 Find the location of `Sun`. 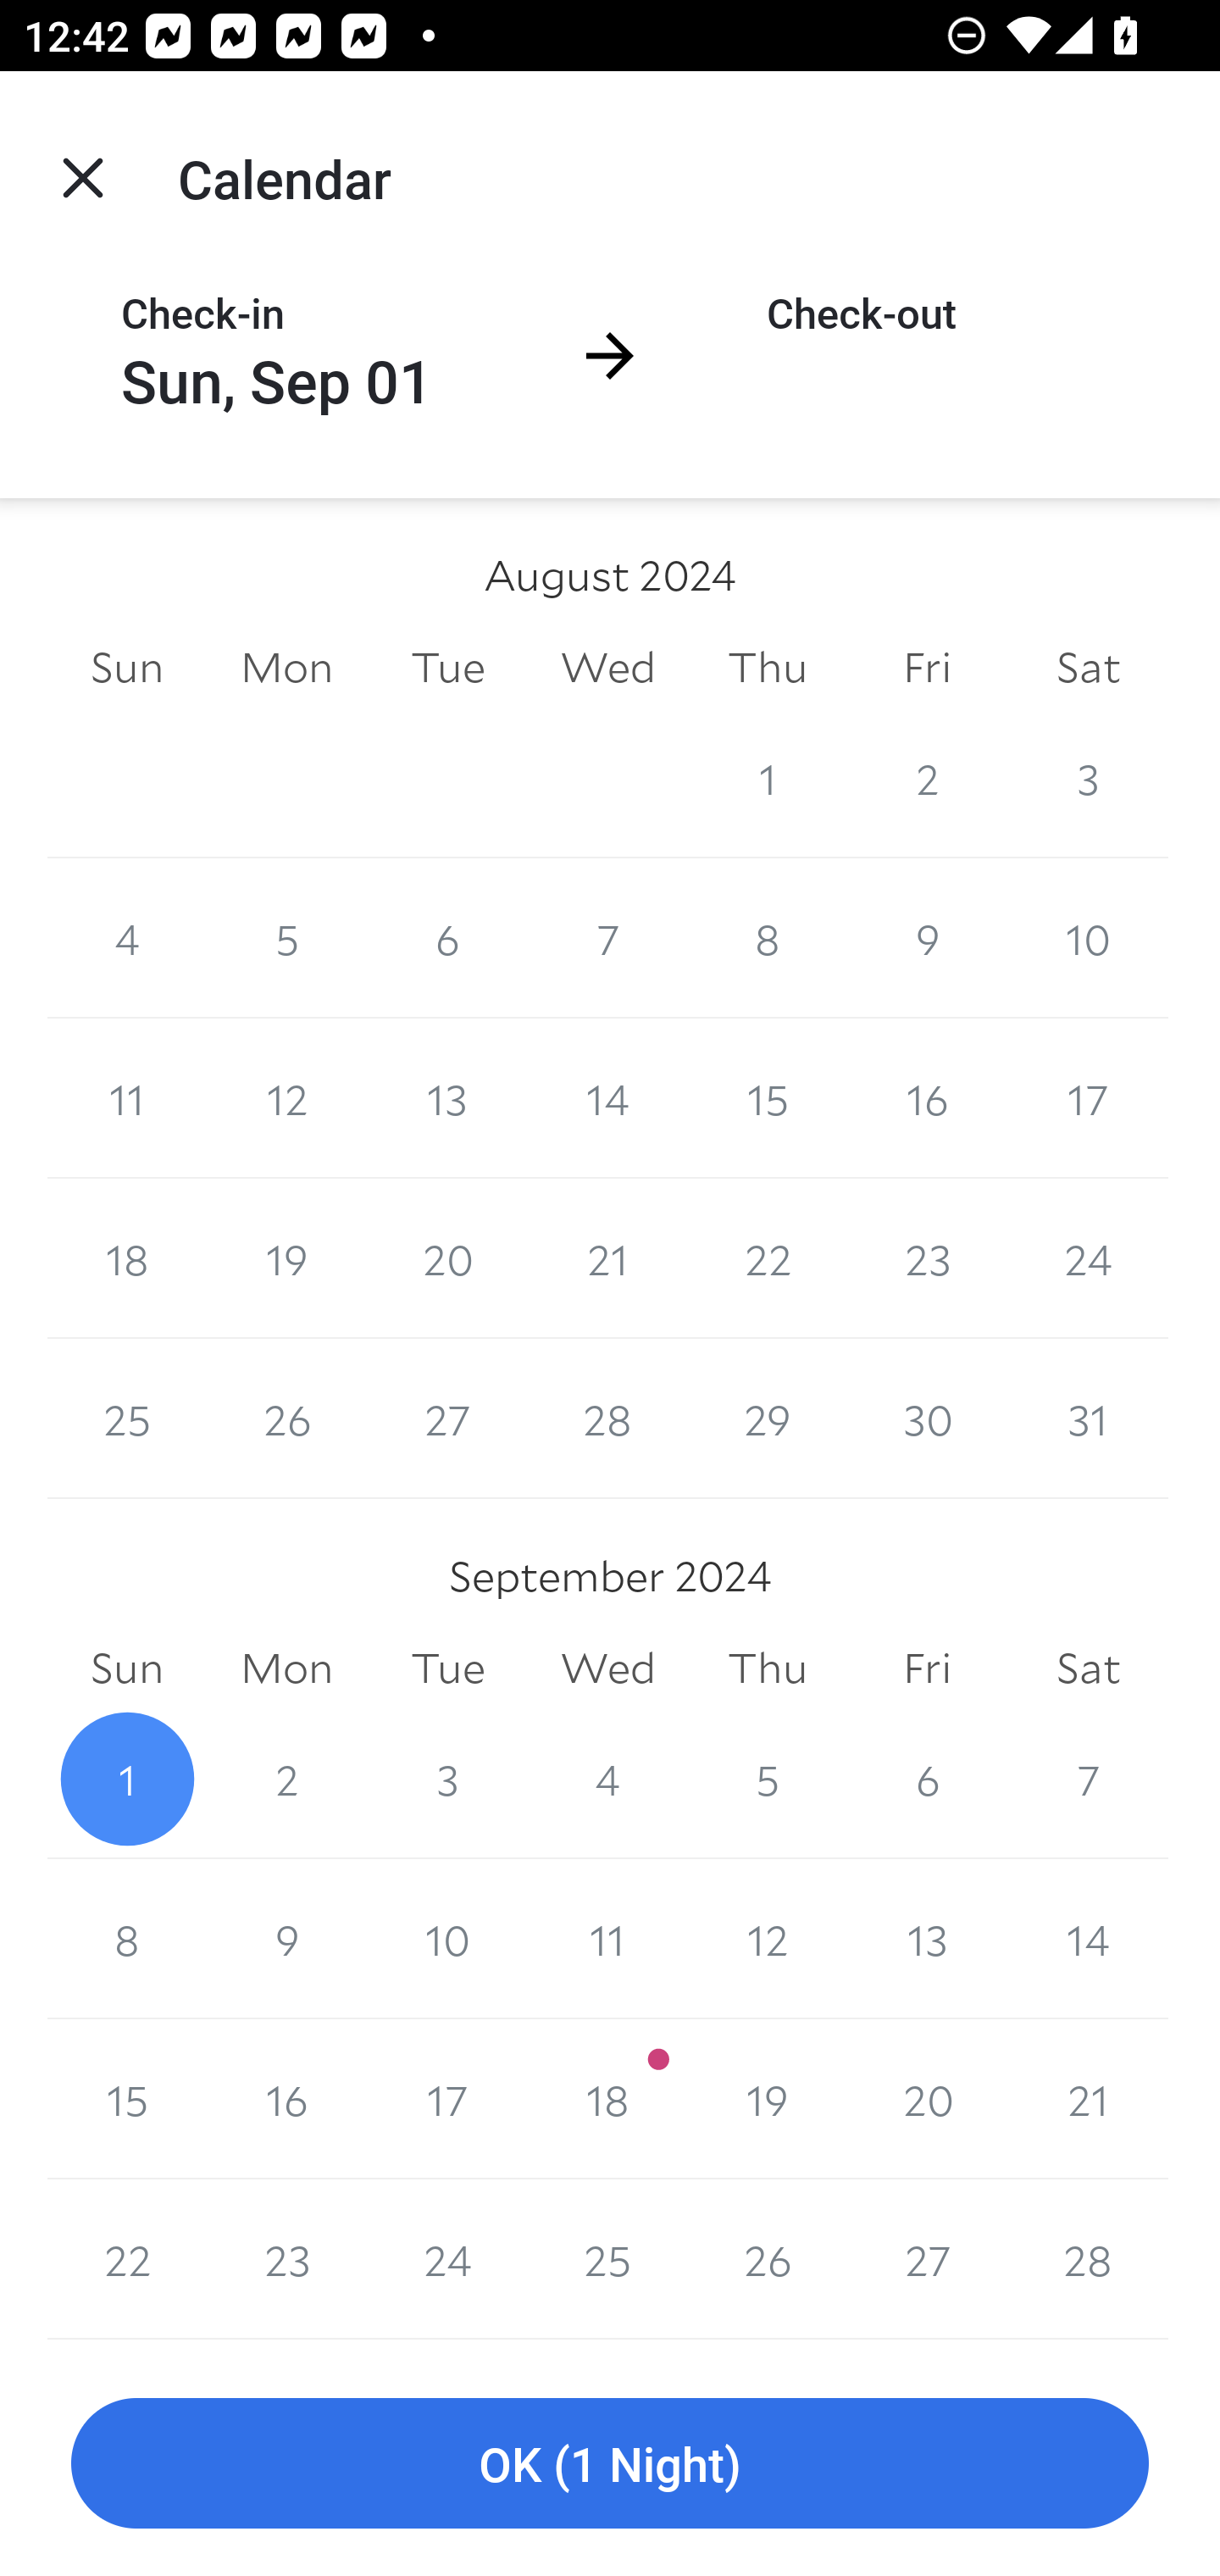

Sun is located at coordinates (127, 666).